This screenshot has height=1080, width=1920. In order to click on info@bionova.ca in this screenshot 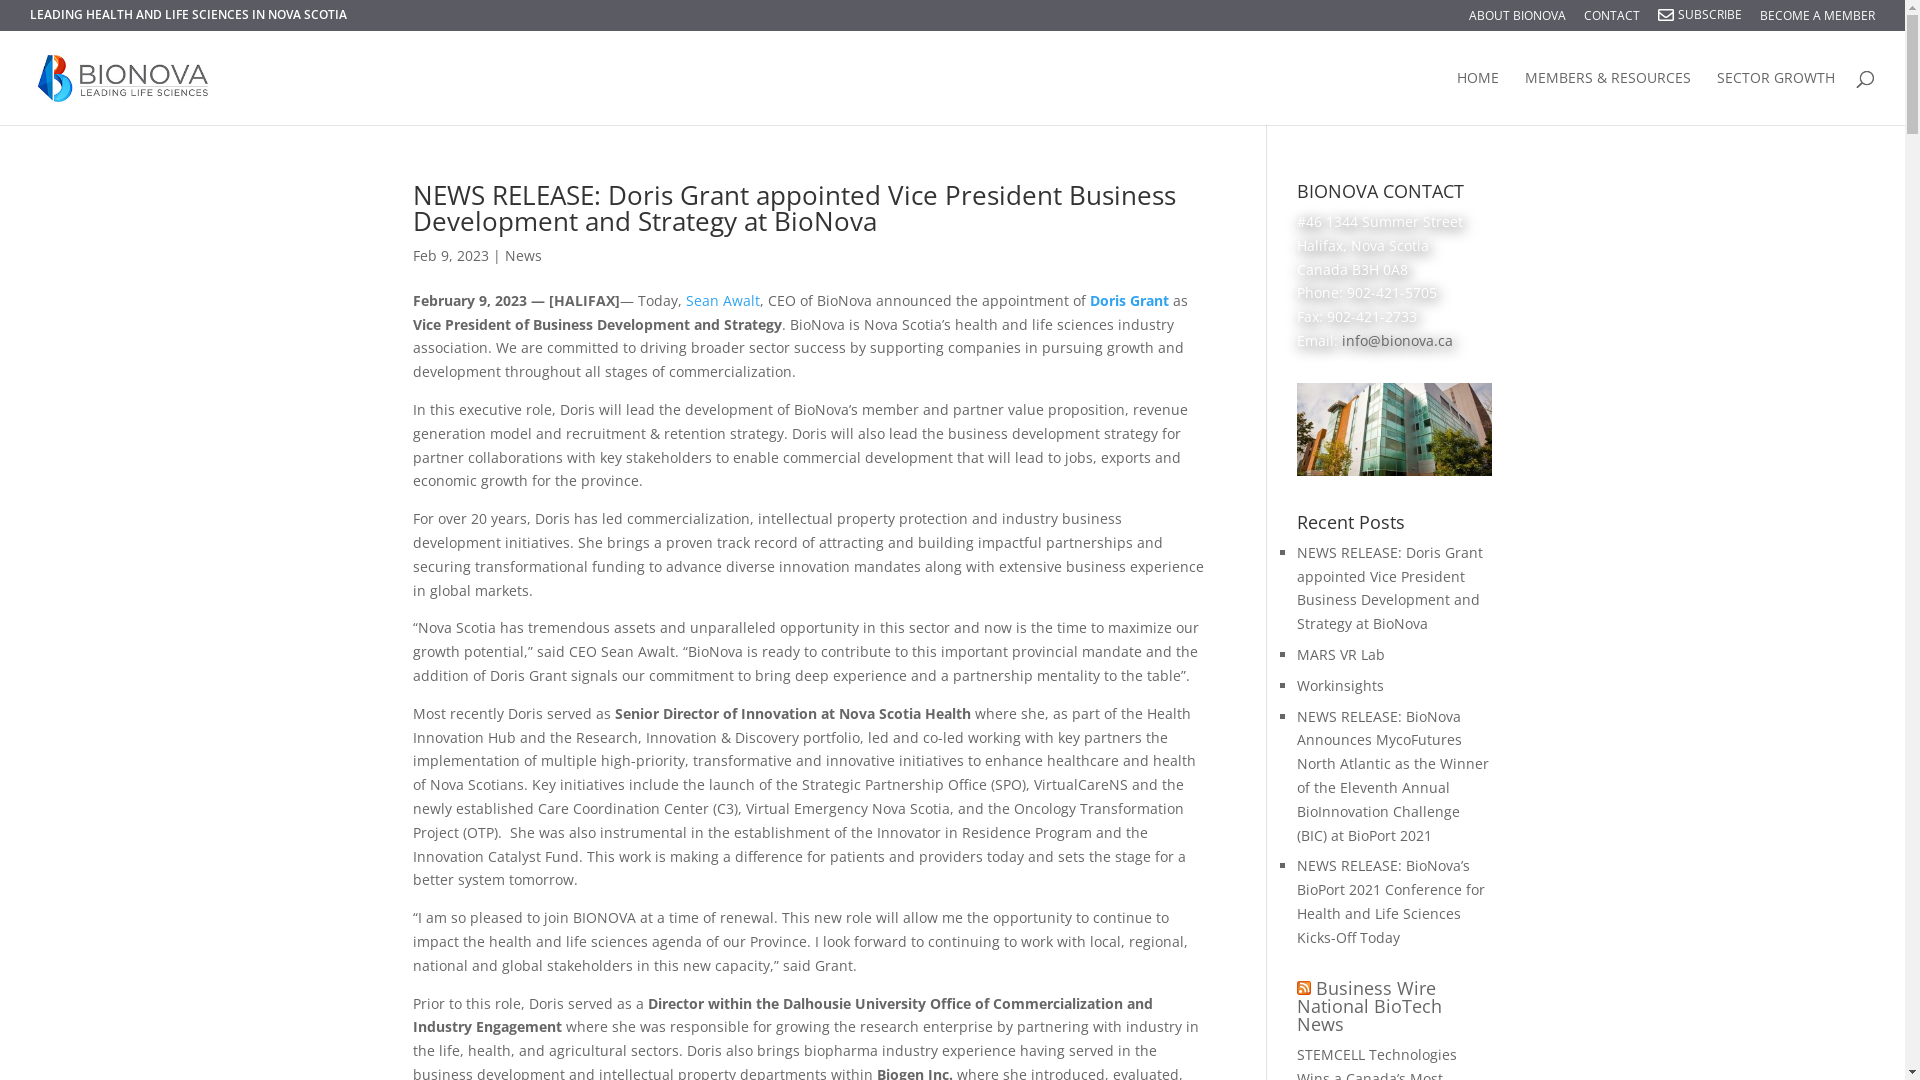, I will do `click(1398, 340)`.